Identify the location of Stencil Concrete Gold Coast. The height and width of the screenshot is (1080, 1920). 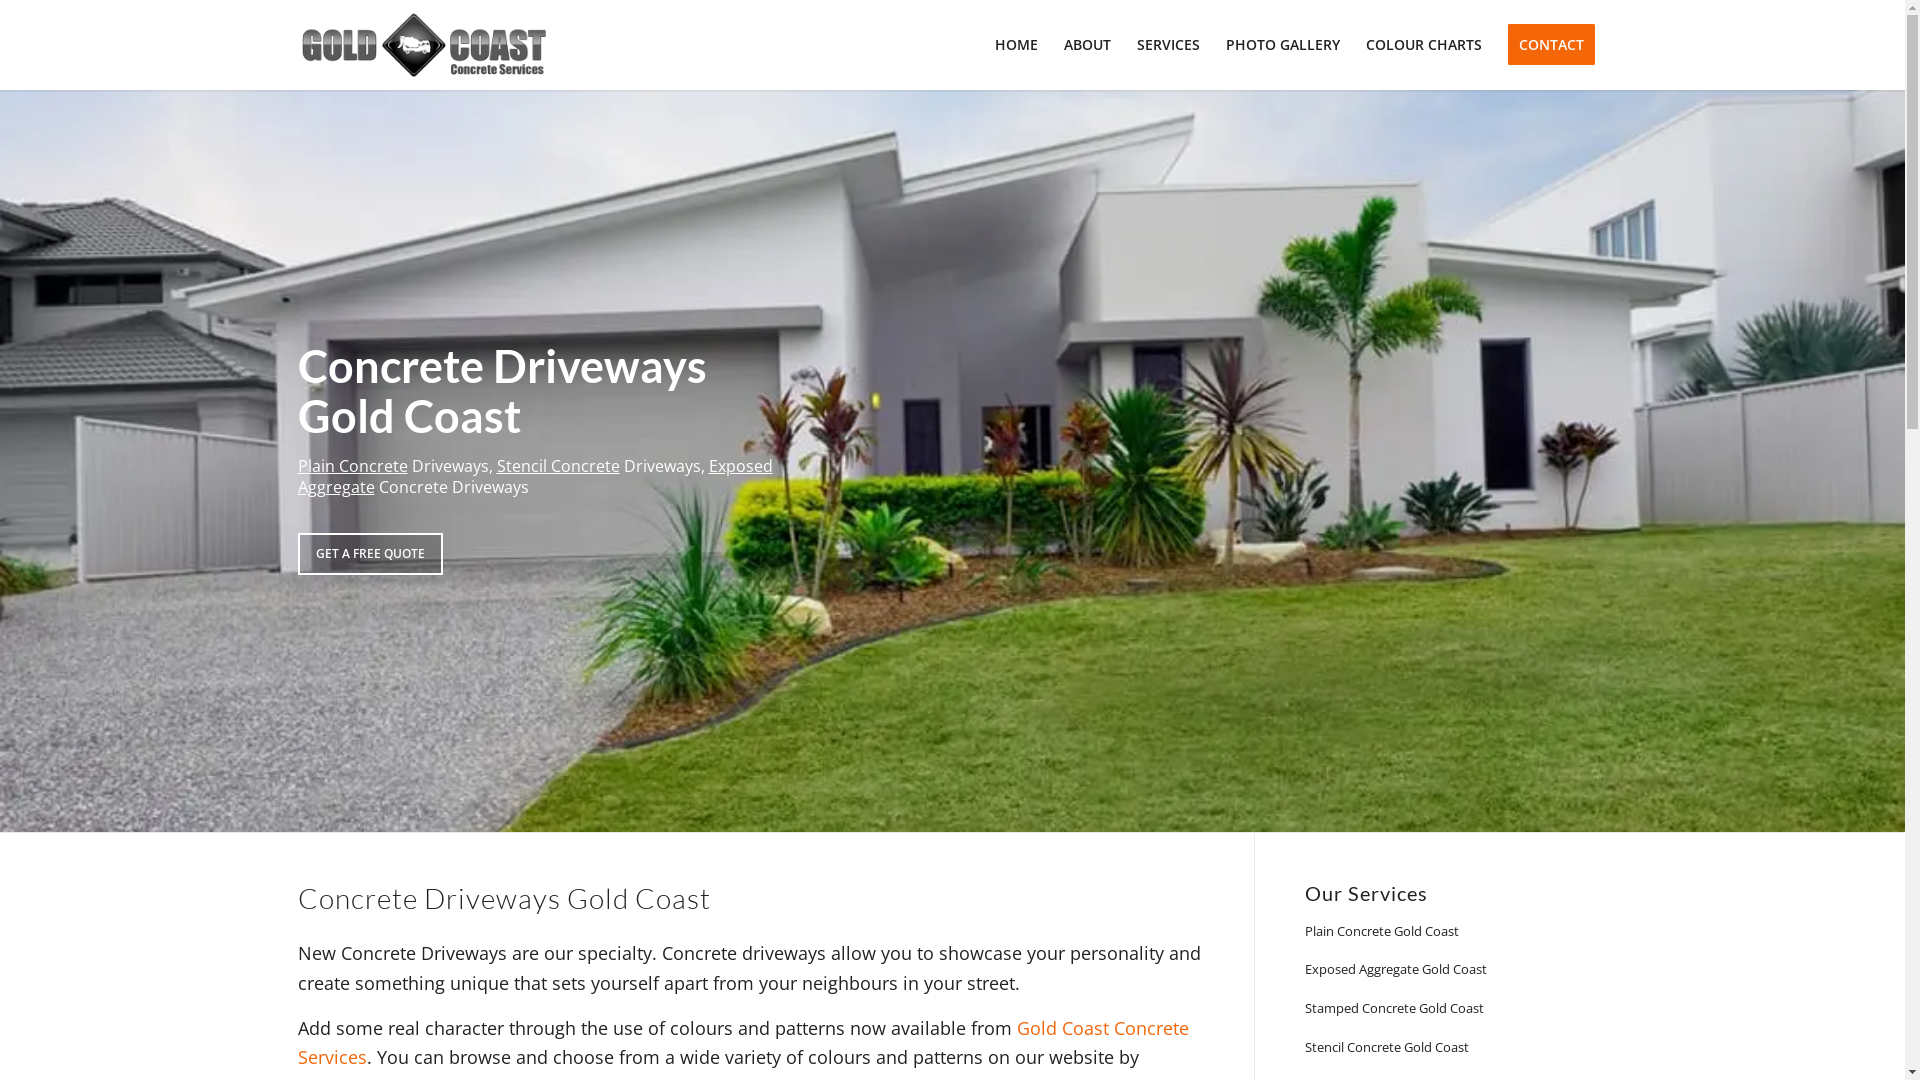
(1456, 1048).